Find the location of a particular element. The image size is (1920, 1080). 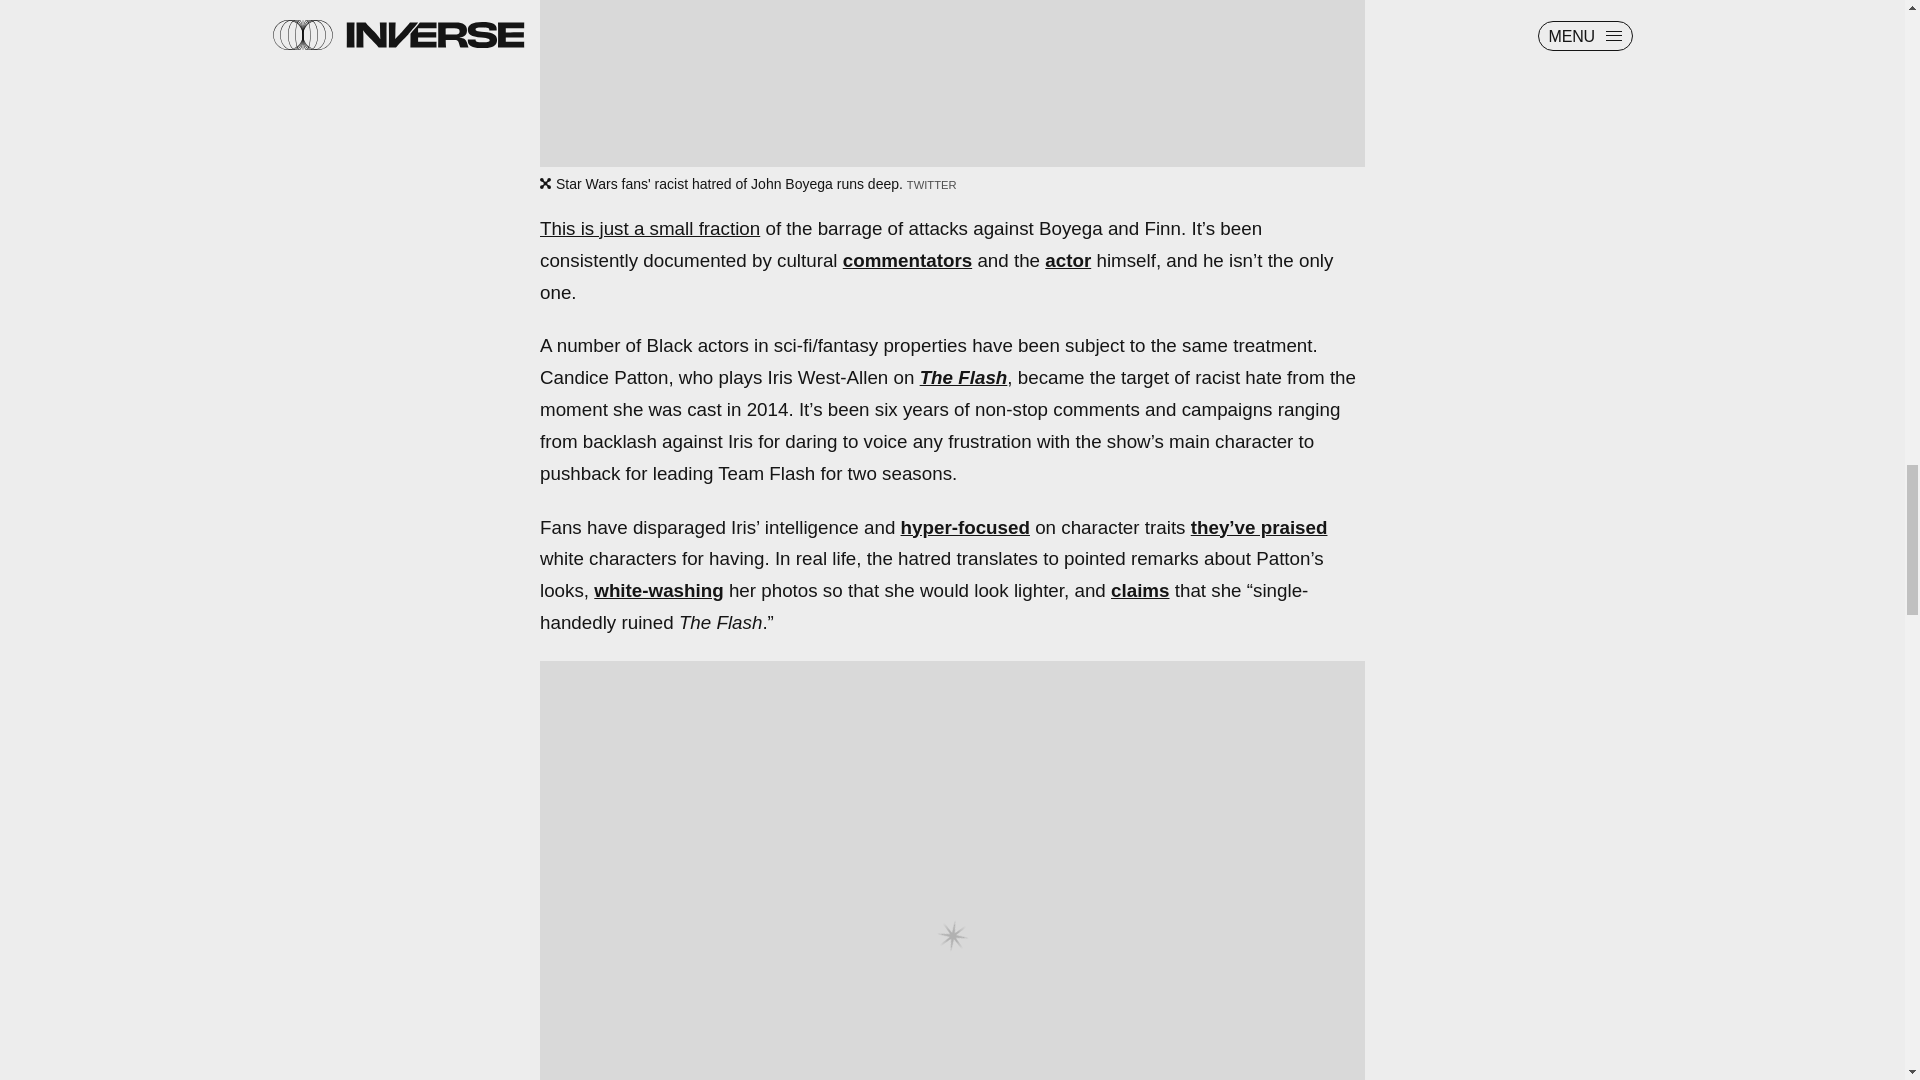

The Flash is located at coordinates (964, 377).